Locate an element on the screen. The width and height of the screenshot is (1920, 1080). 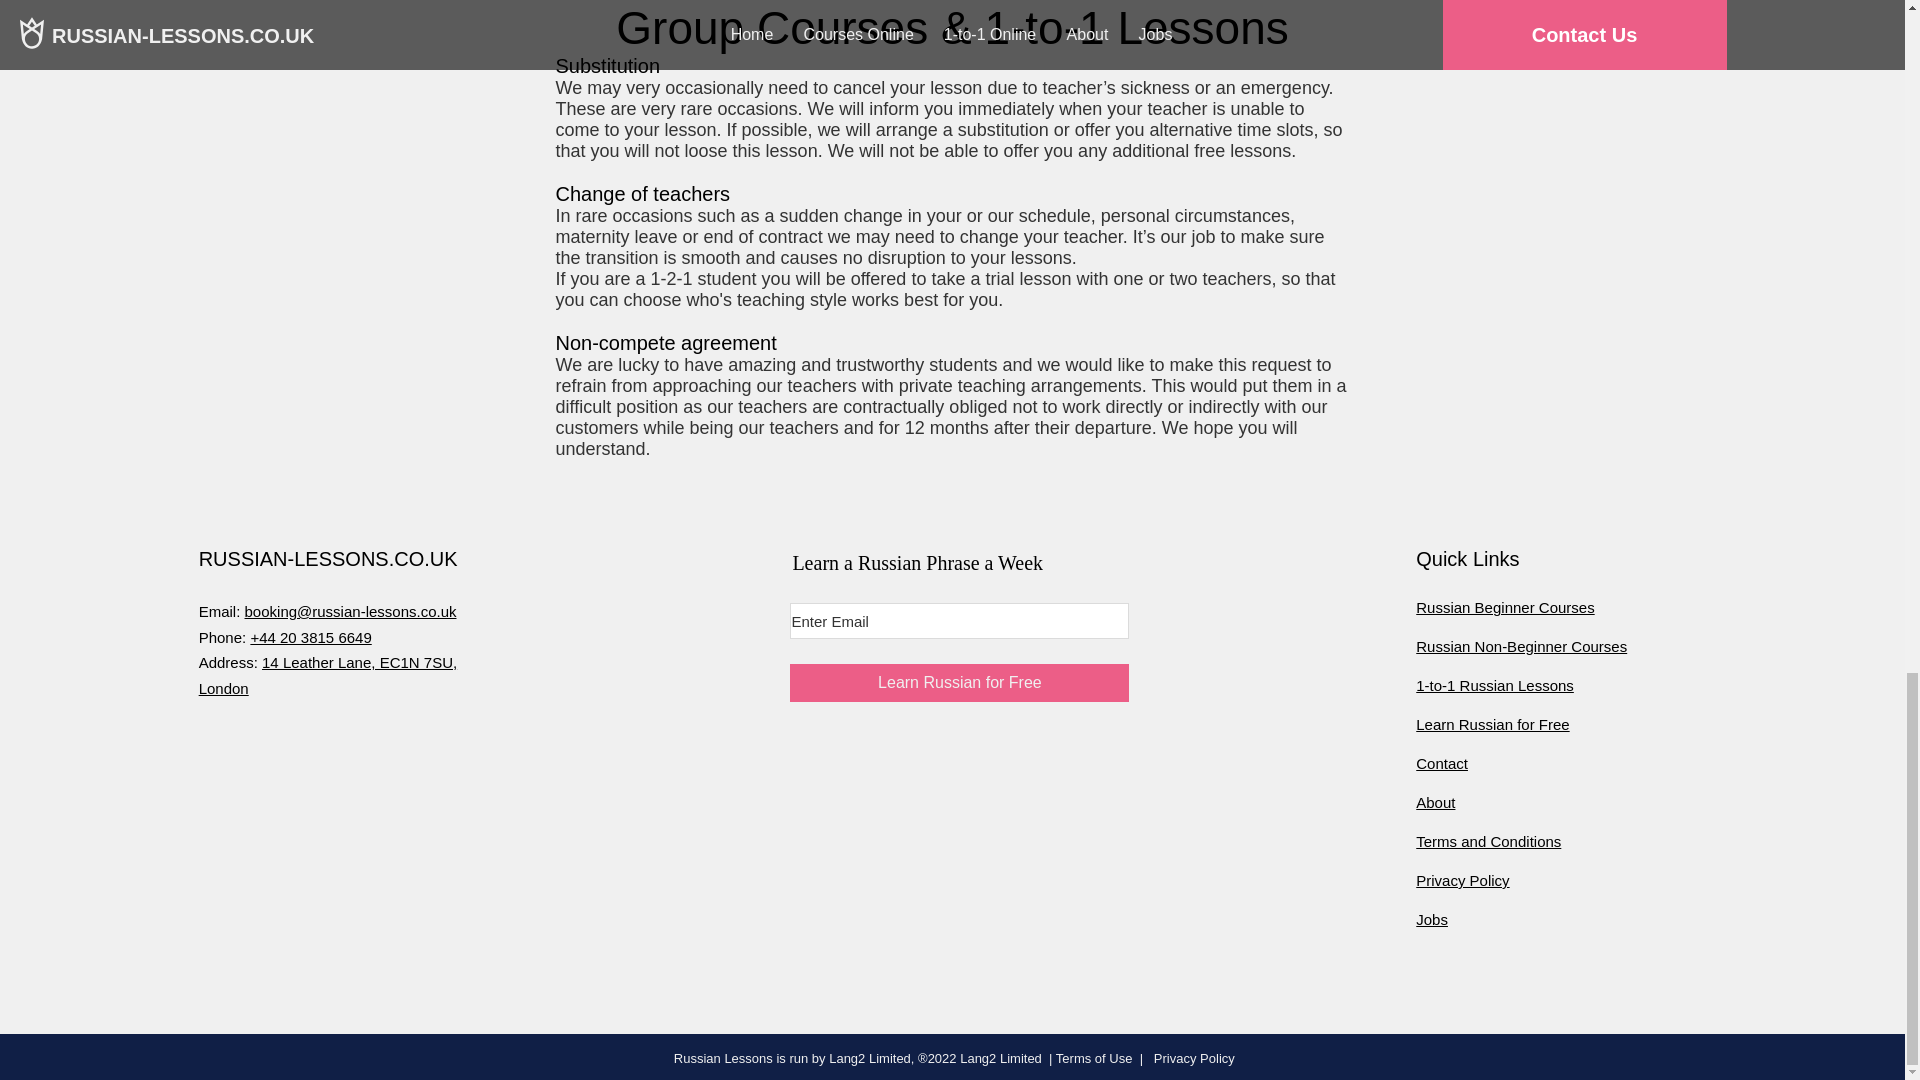
About is located at coordinates (1436, 802).